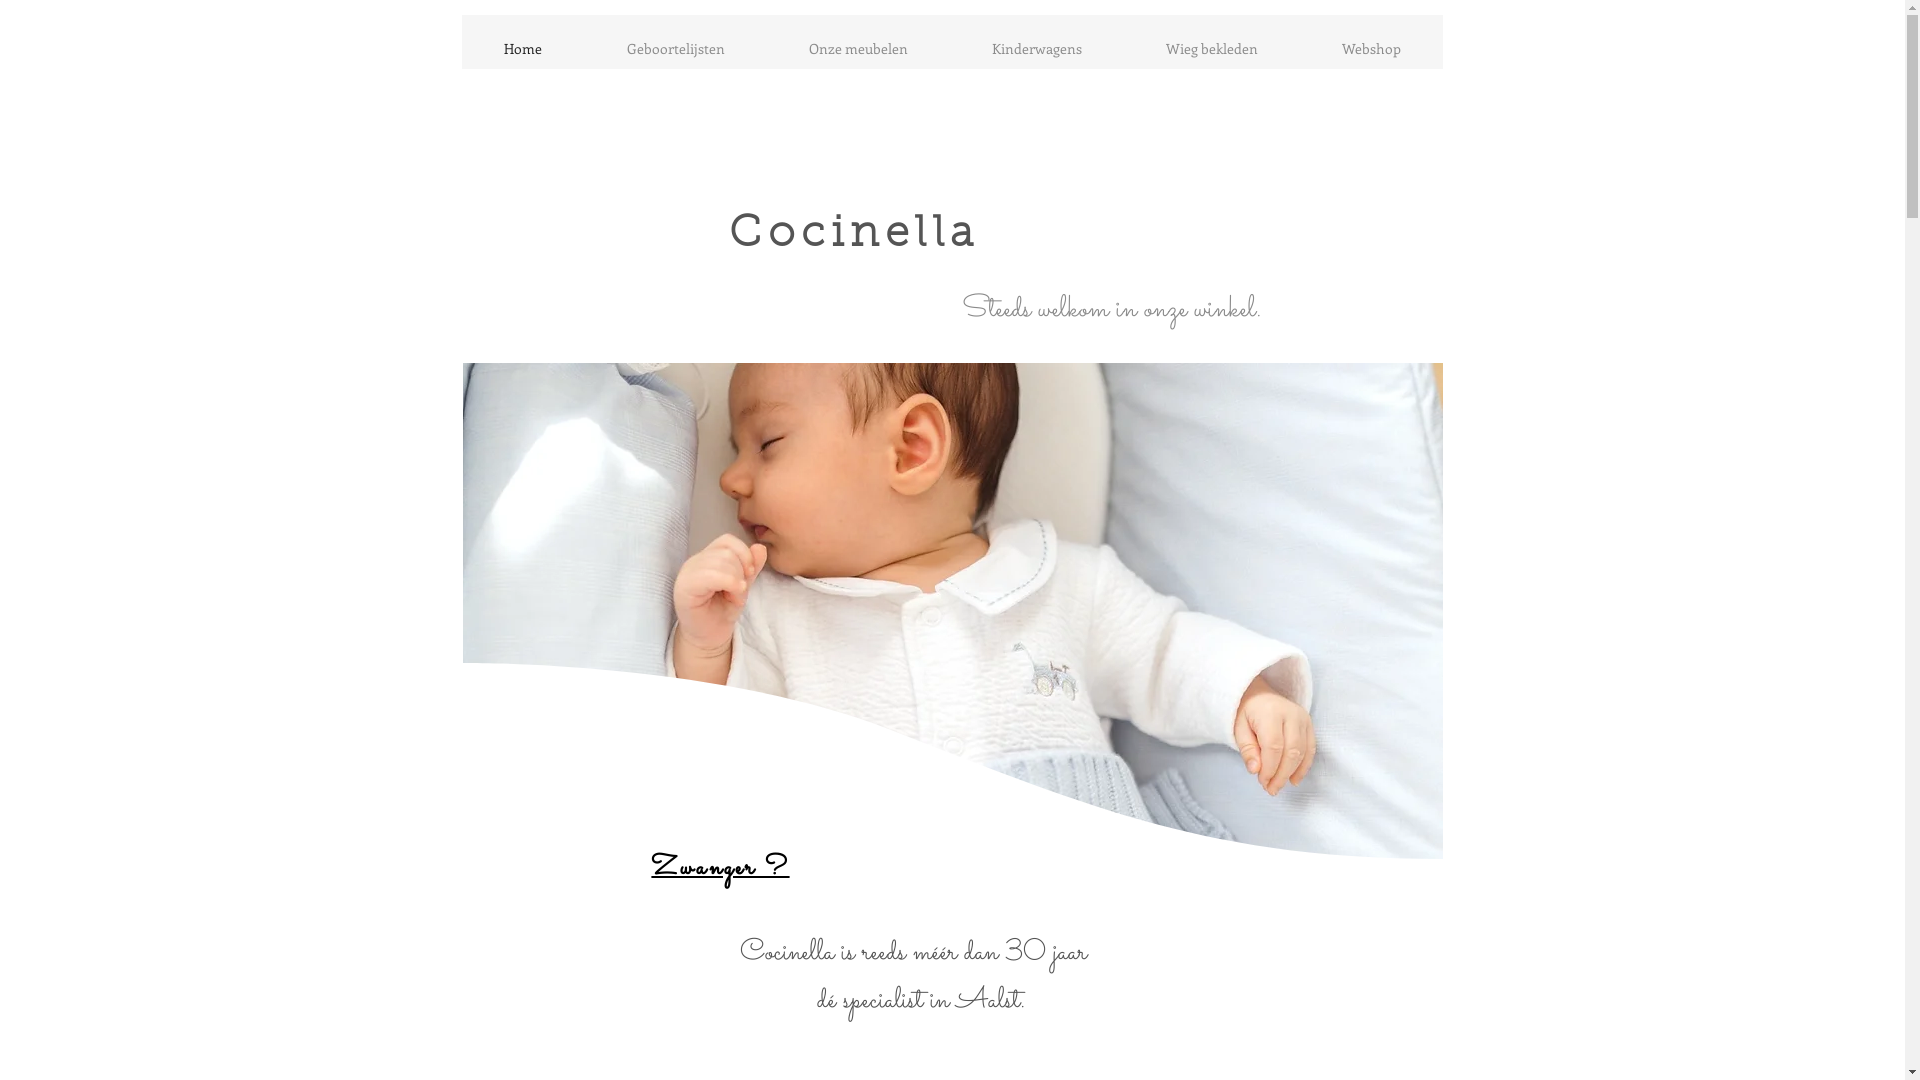 This screenshot has width=1920, height=1080. Describe the element at coordinates (676, 48) in the screenshot. I see `Geboortelijsten` at that location.